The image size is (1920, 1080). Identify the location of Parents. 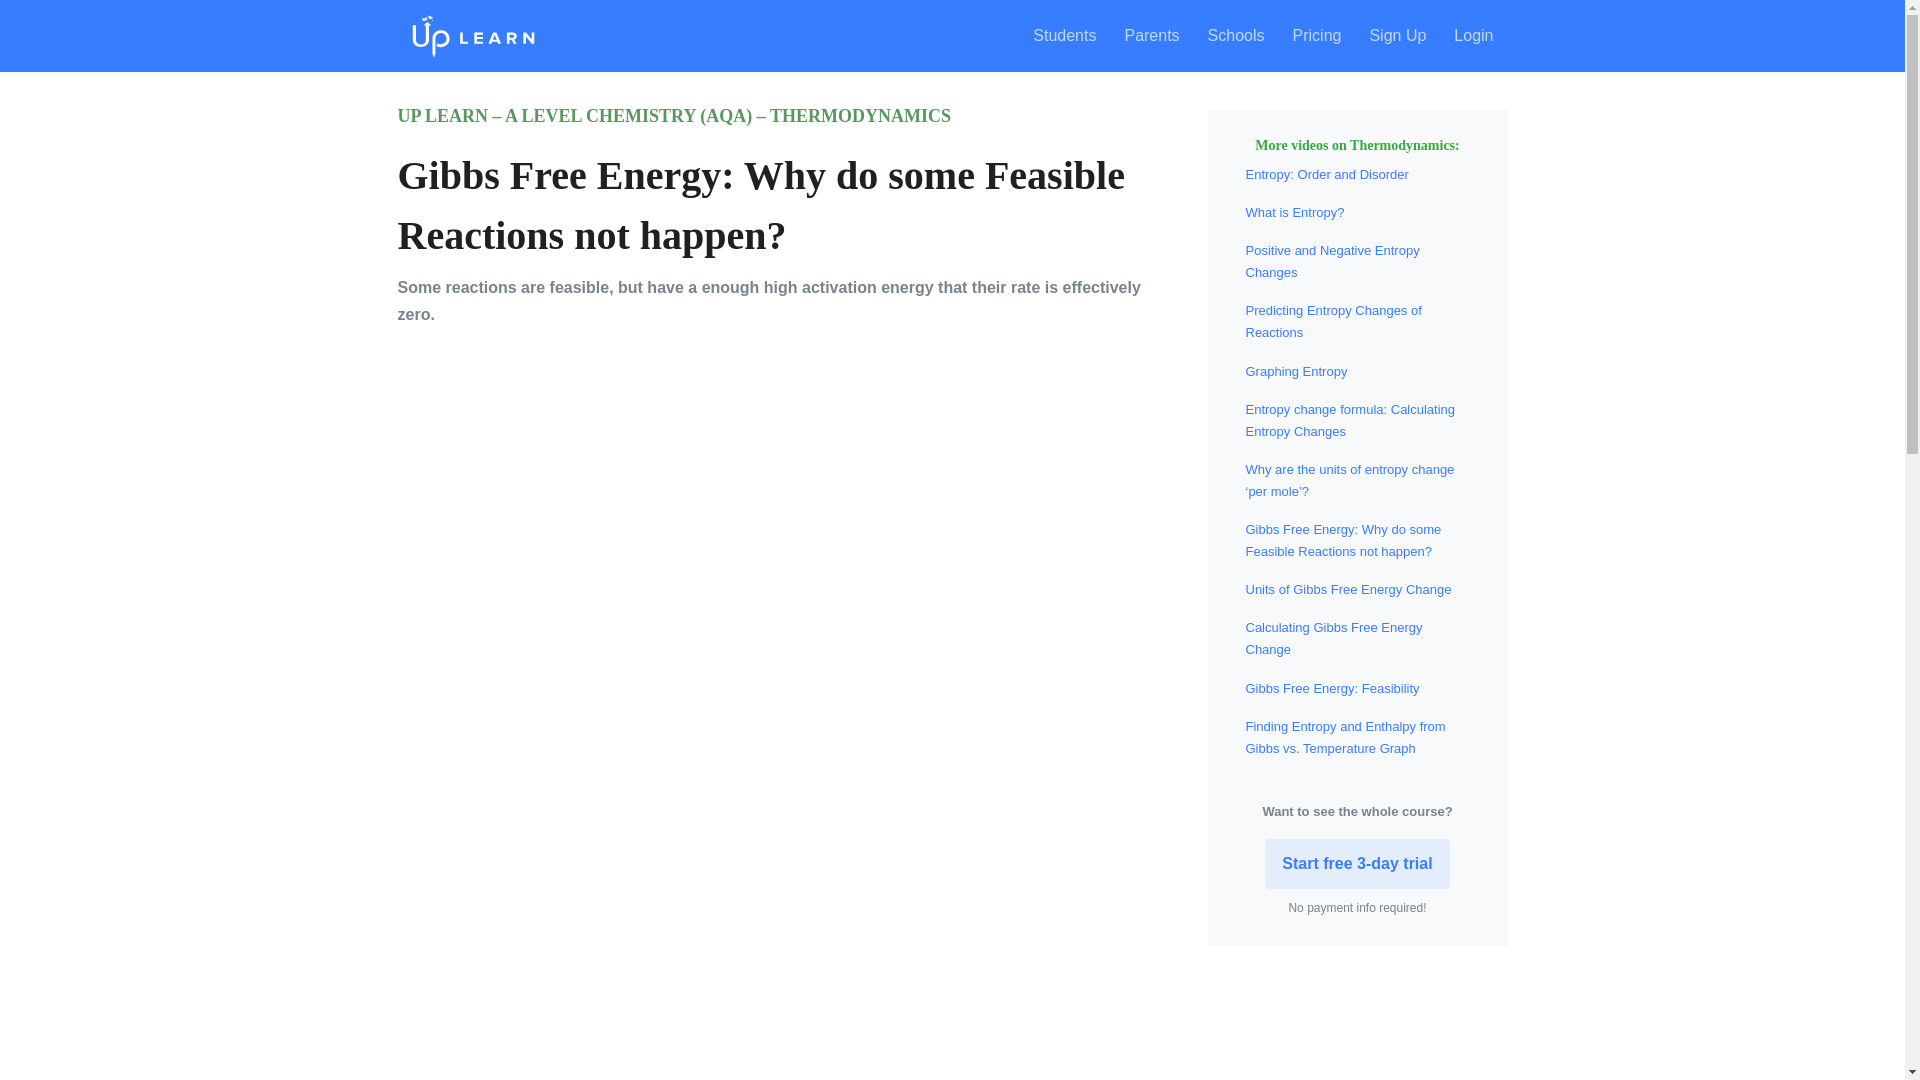
(1150, 36).